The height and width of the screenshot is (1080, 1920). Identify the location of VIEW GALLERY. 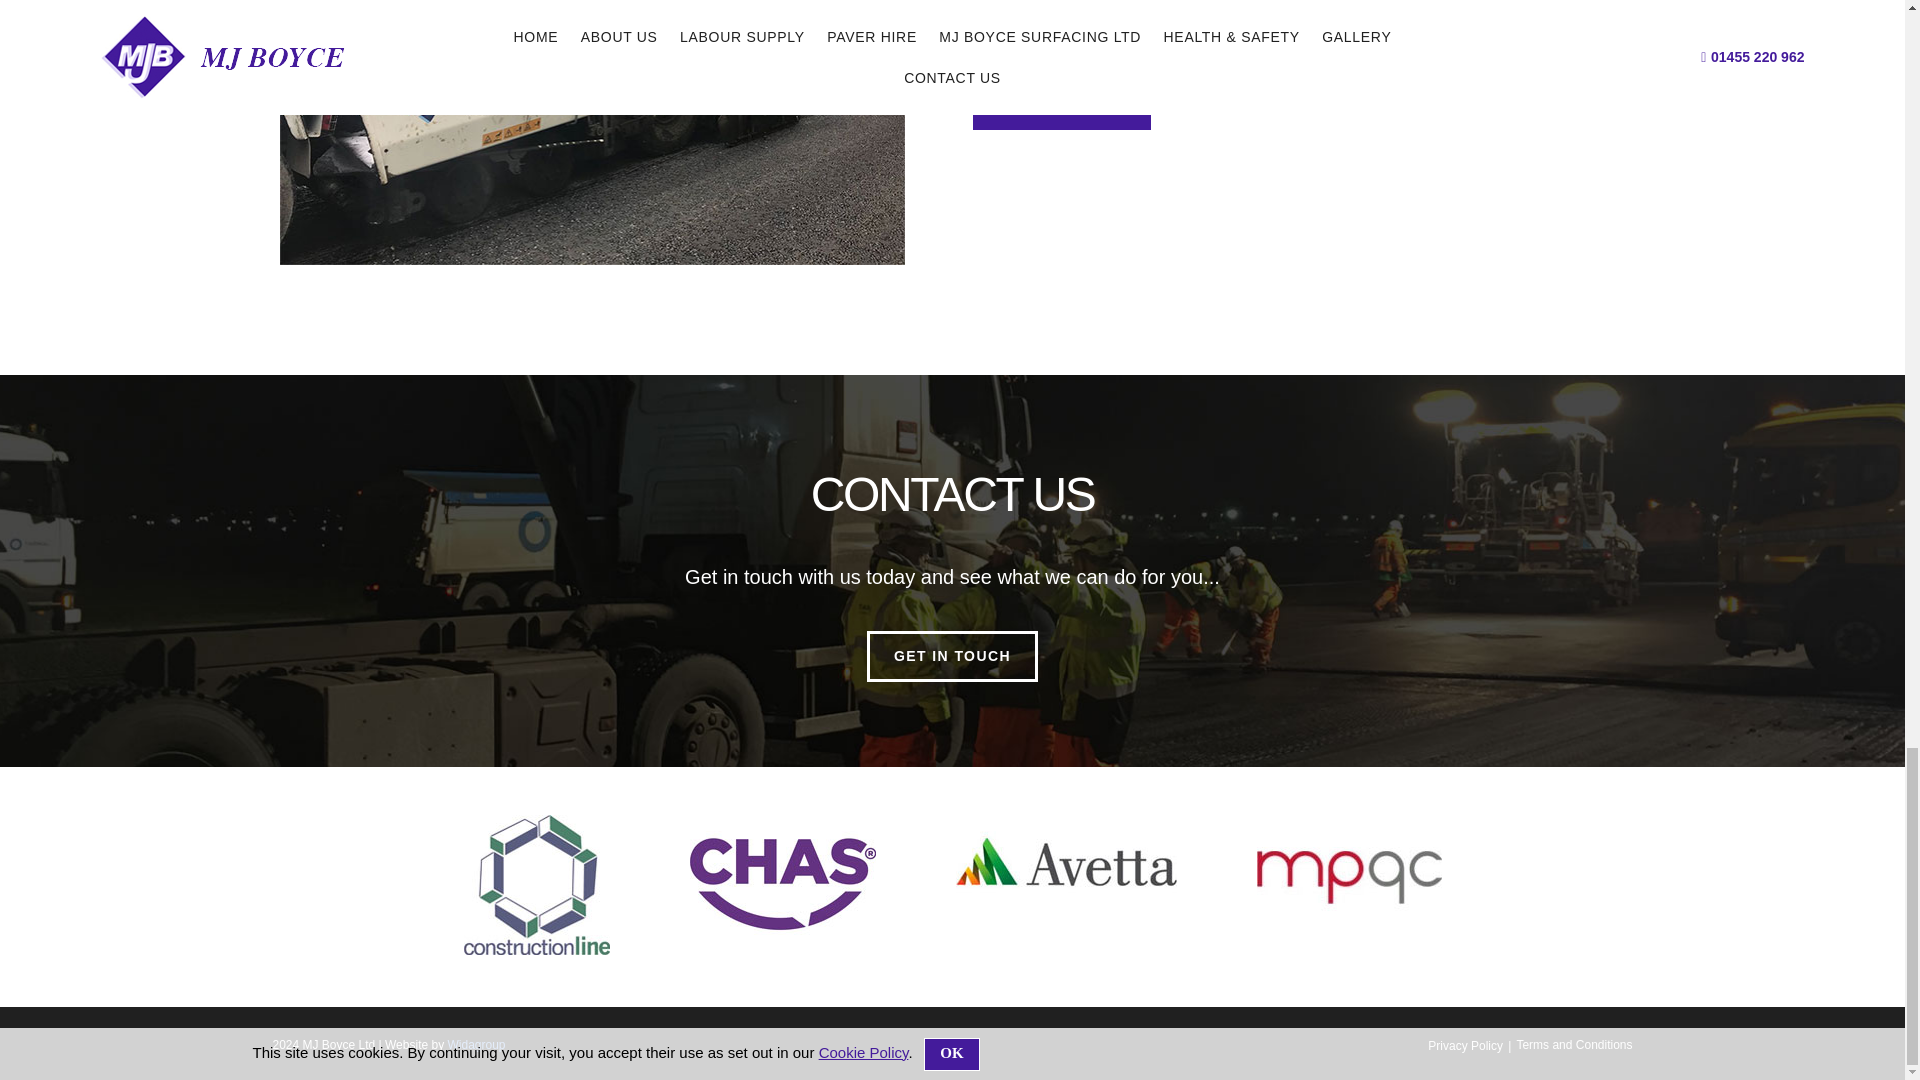
(1060, 102).